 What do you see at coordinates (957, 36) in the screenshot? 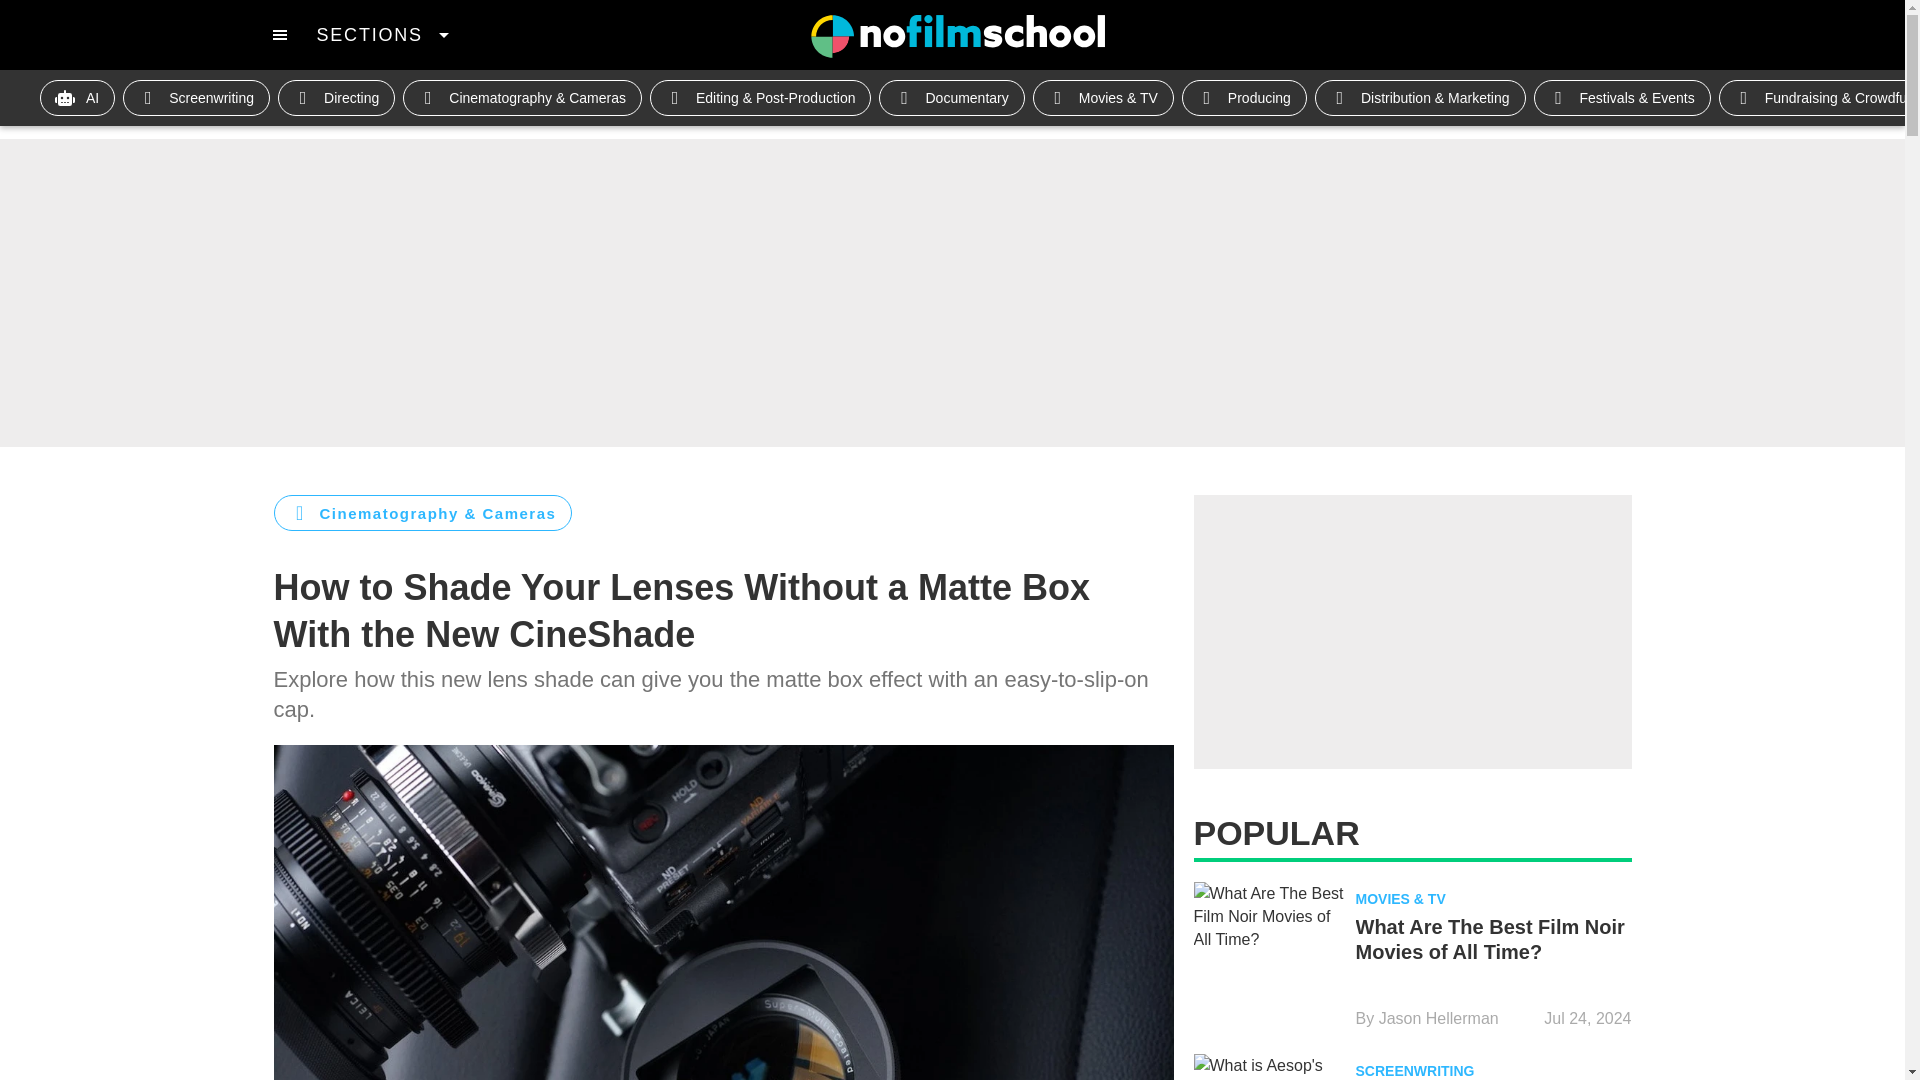
I see `NO FILM SCHOOL` at bounding box center [957, 36].